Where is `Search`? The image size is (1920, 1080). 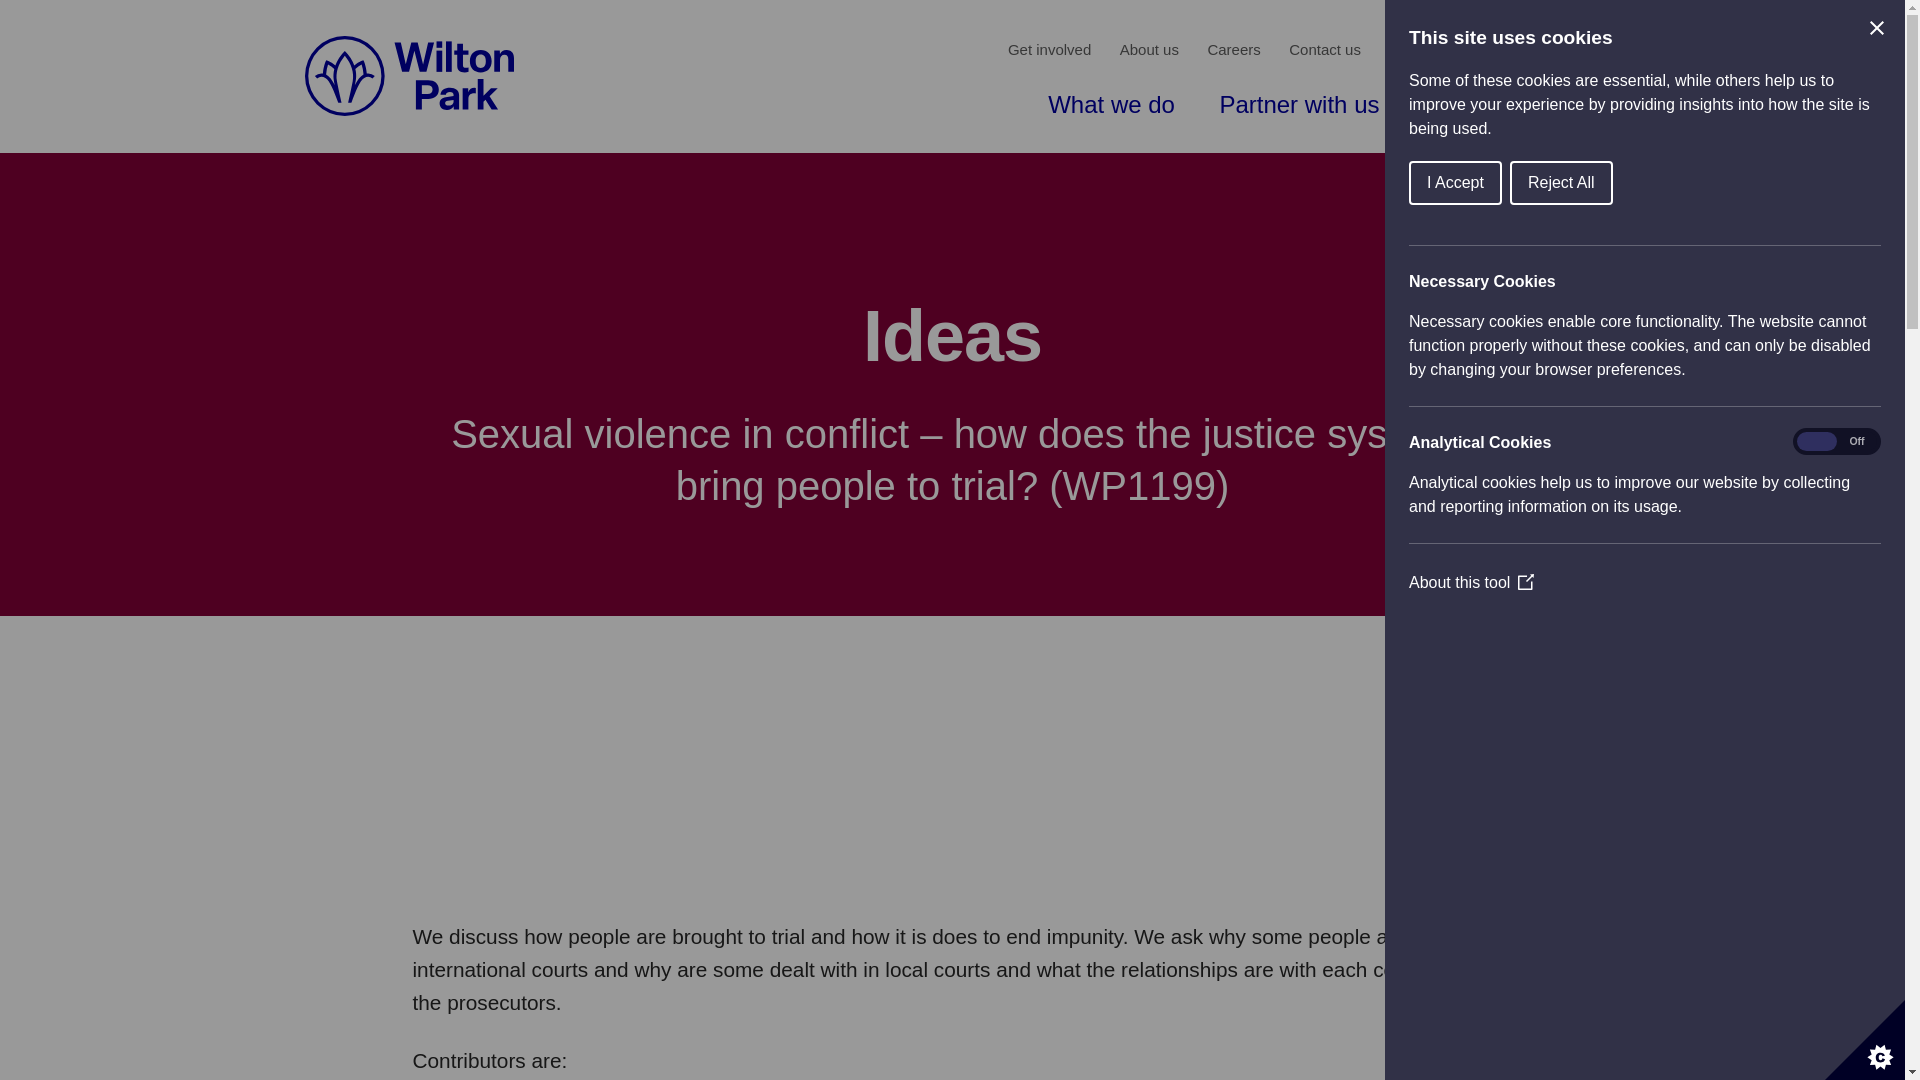 Search is located at coordinates (1412, 50).